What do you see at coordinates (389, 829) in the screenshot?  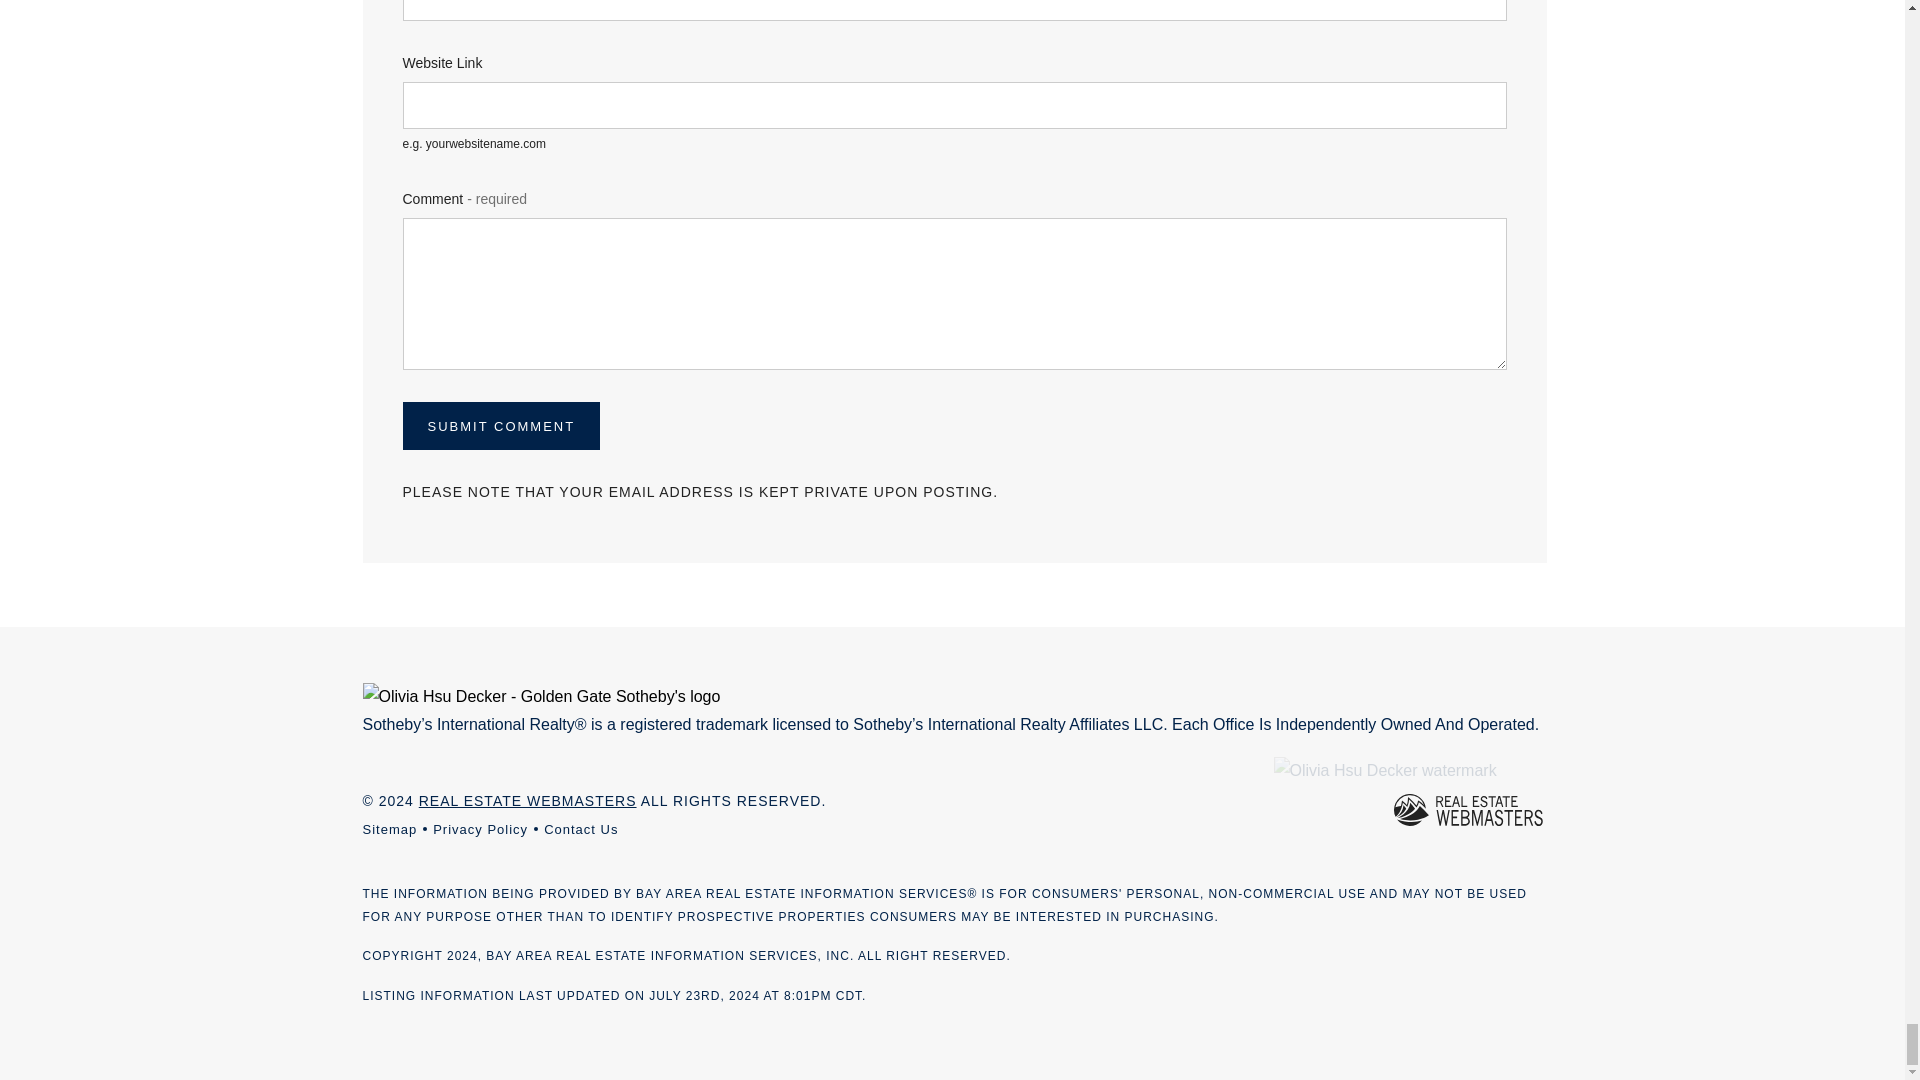 I see `Sitemap` at bounding box center [389, 829].